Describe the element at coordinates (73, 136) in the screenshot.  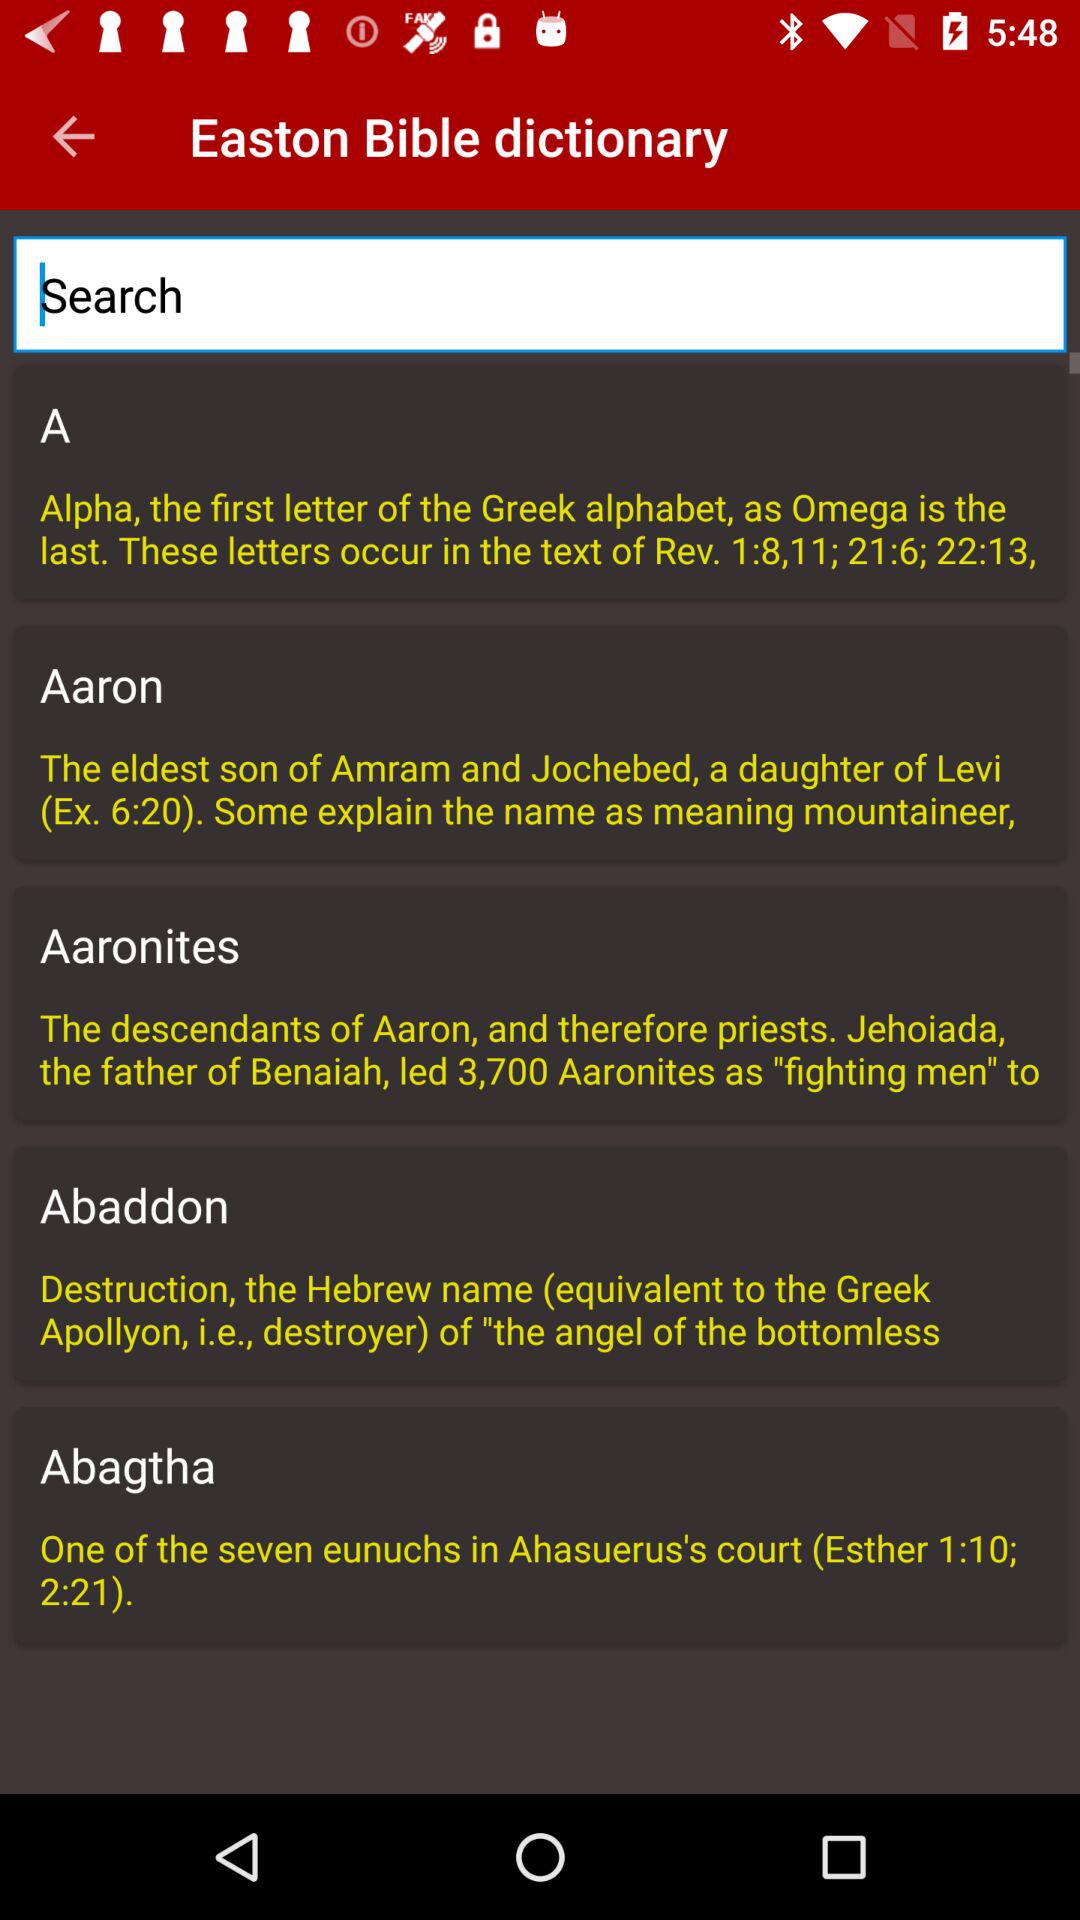
I see `turn on icon at the top left corner` at that location.